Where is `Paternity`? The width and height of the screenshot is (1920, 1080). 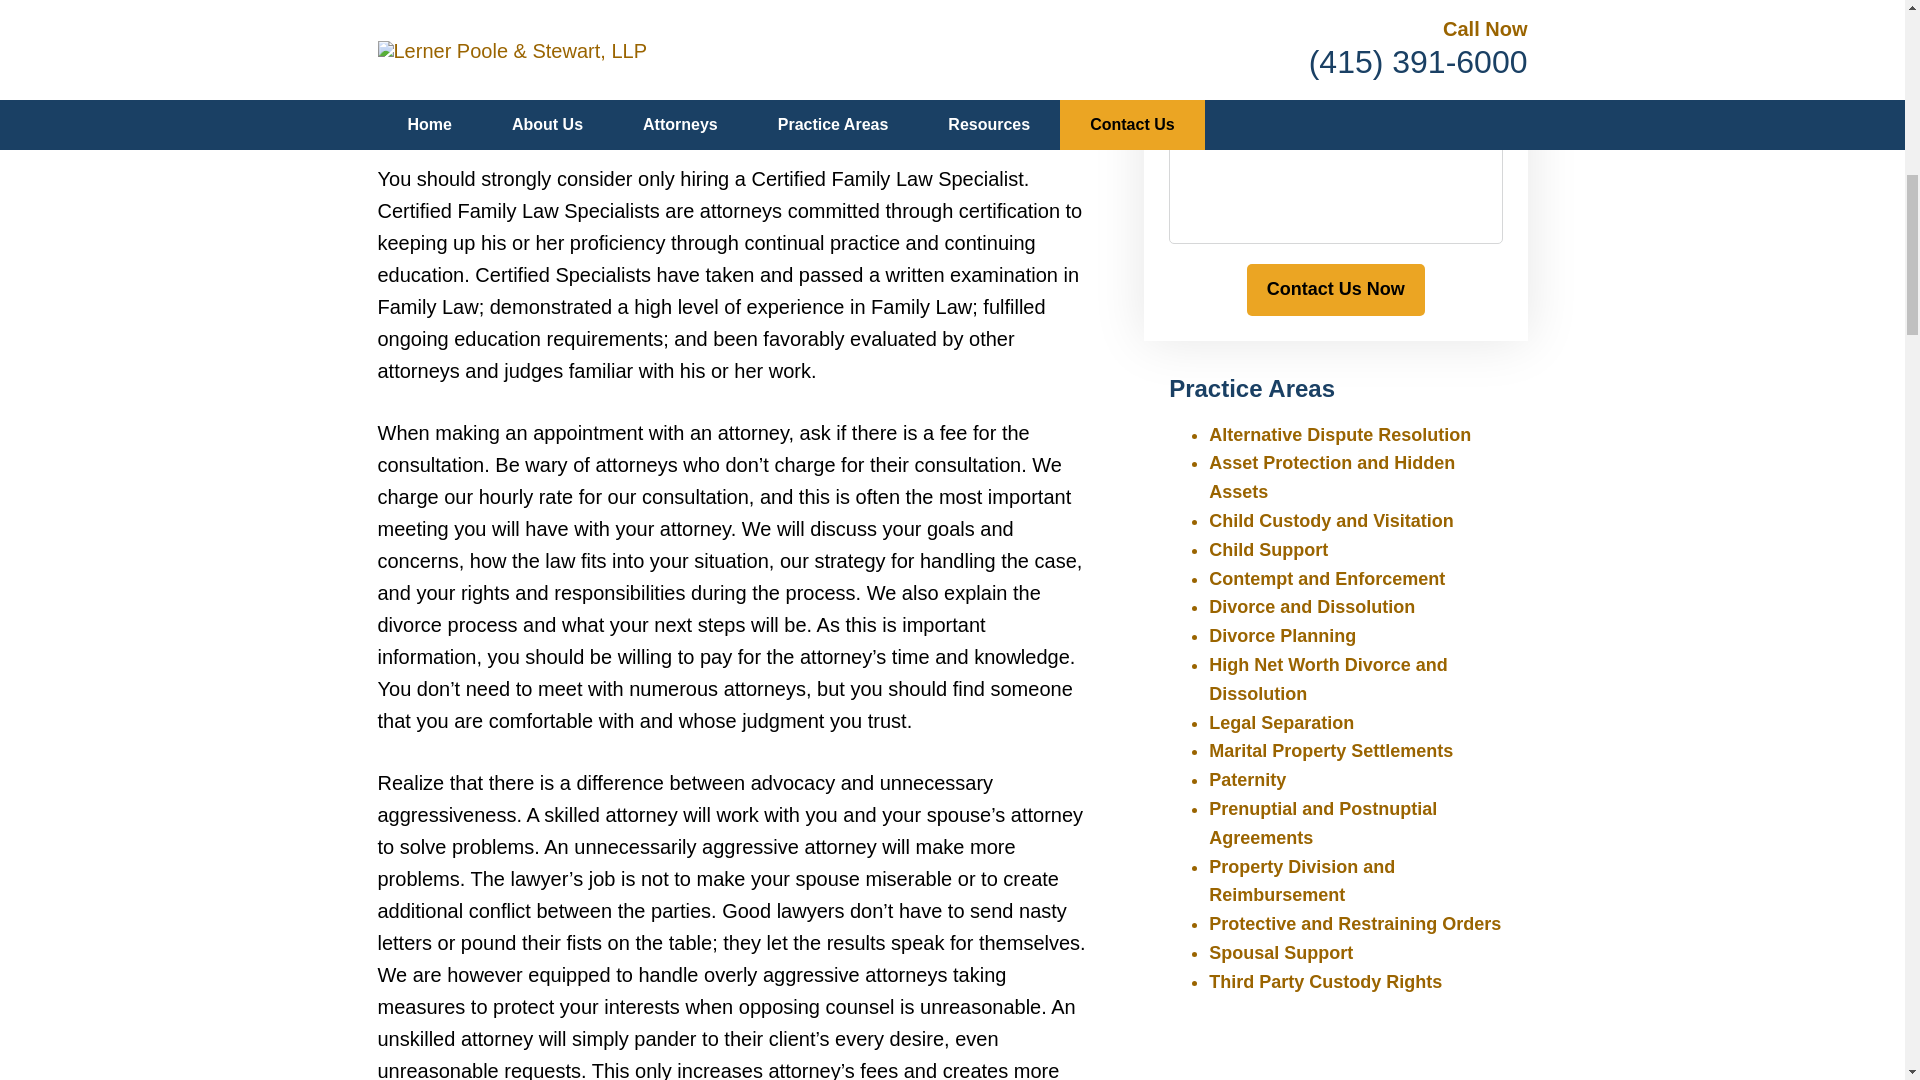
Paternity is located at coordinates (1248, 780).